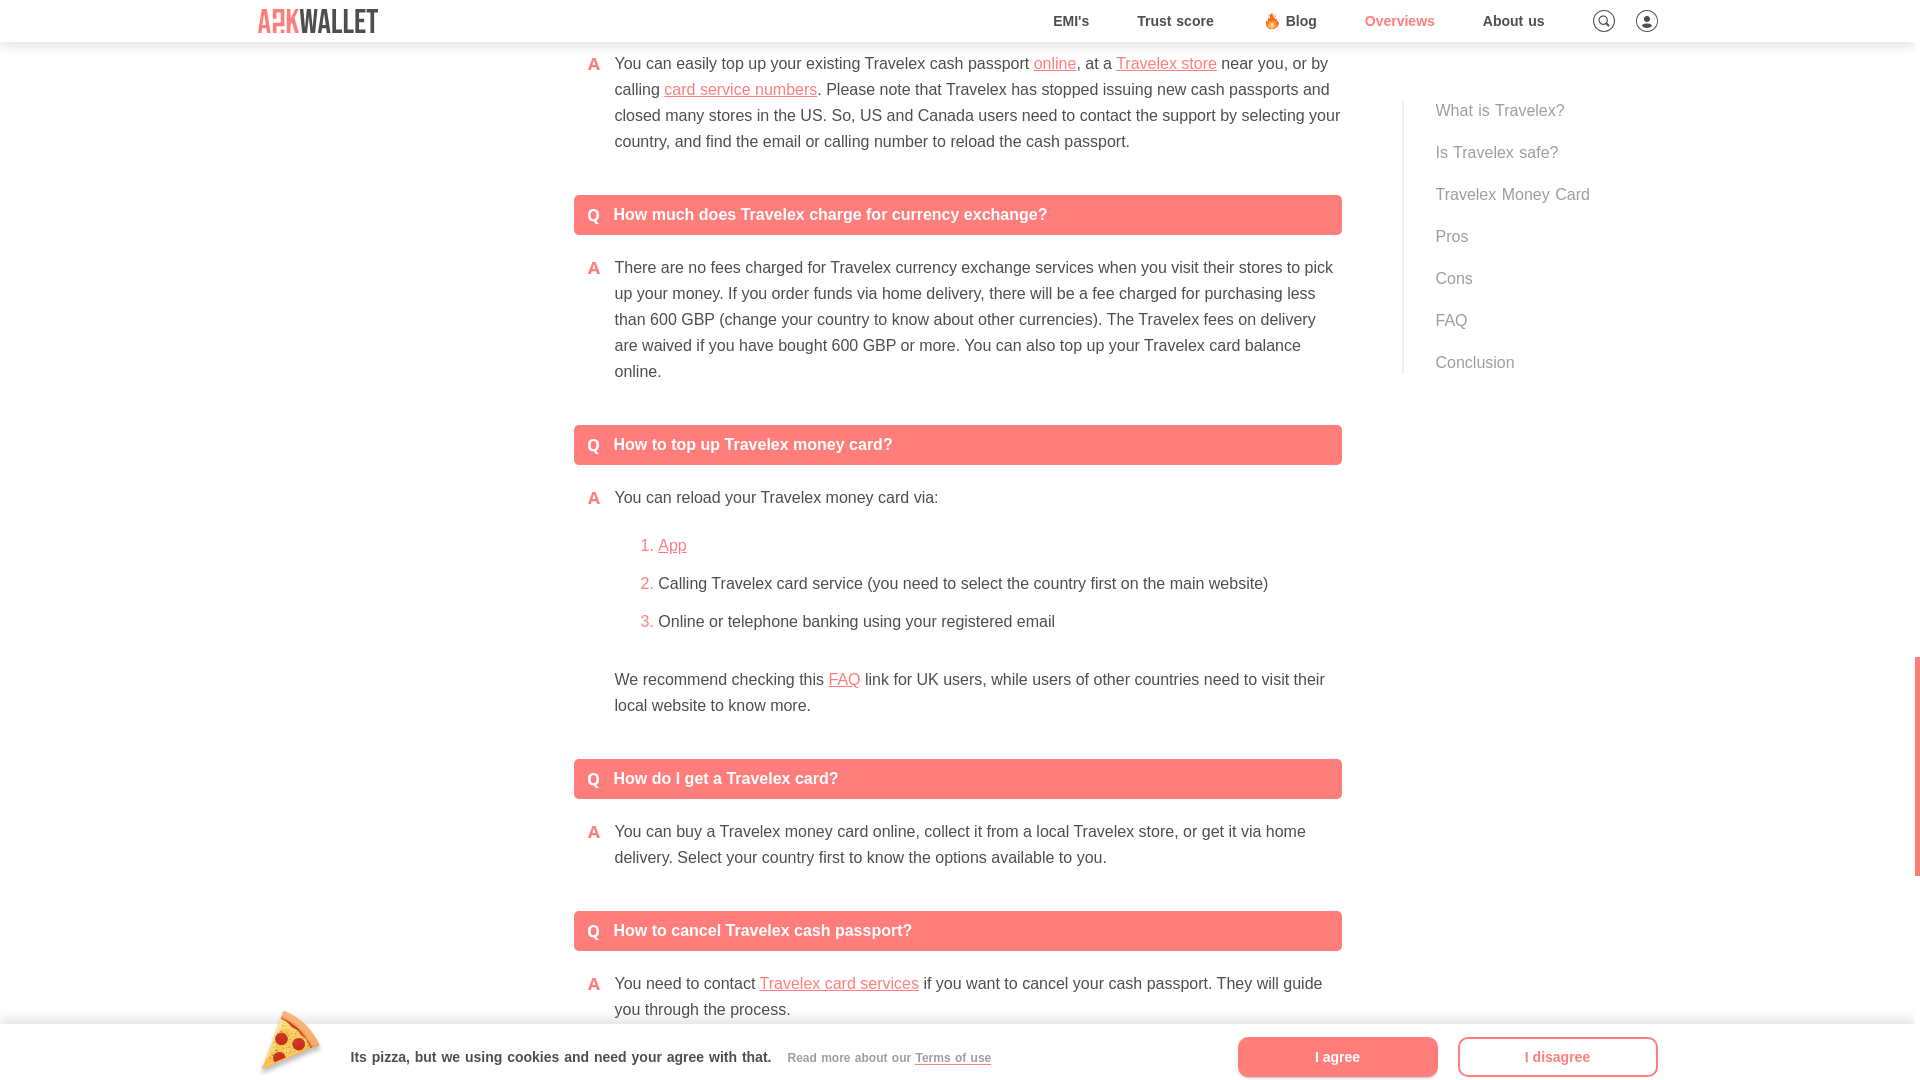 The height and width of the screenshot is (1080, 1920). What do you see at coordinates (840, 984) in the screenshot?
I see `Travelex card services` at bounding box center [840, 984].